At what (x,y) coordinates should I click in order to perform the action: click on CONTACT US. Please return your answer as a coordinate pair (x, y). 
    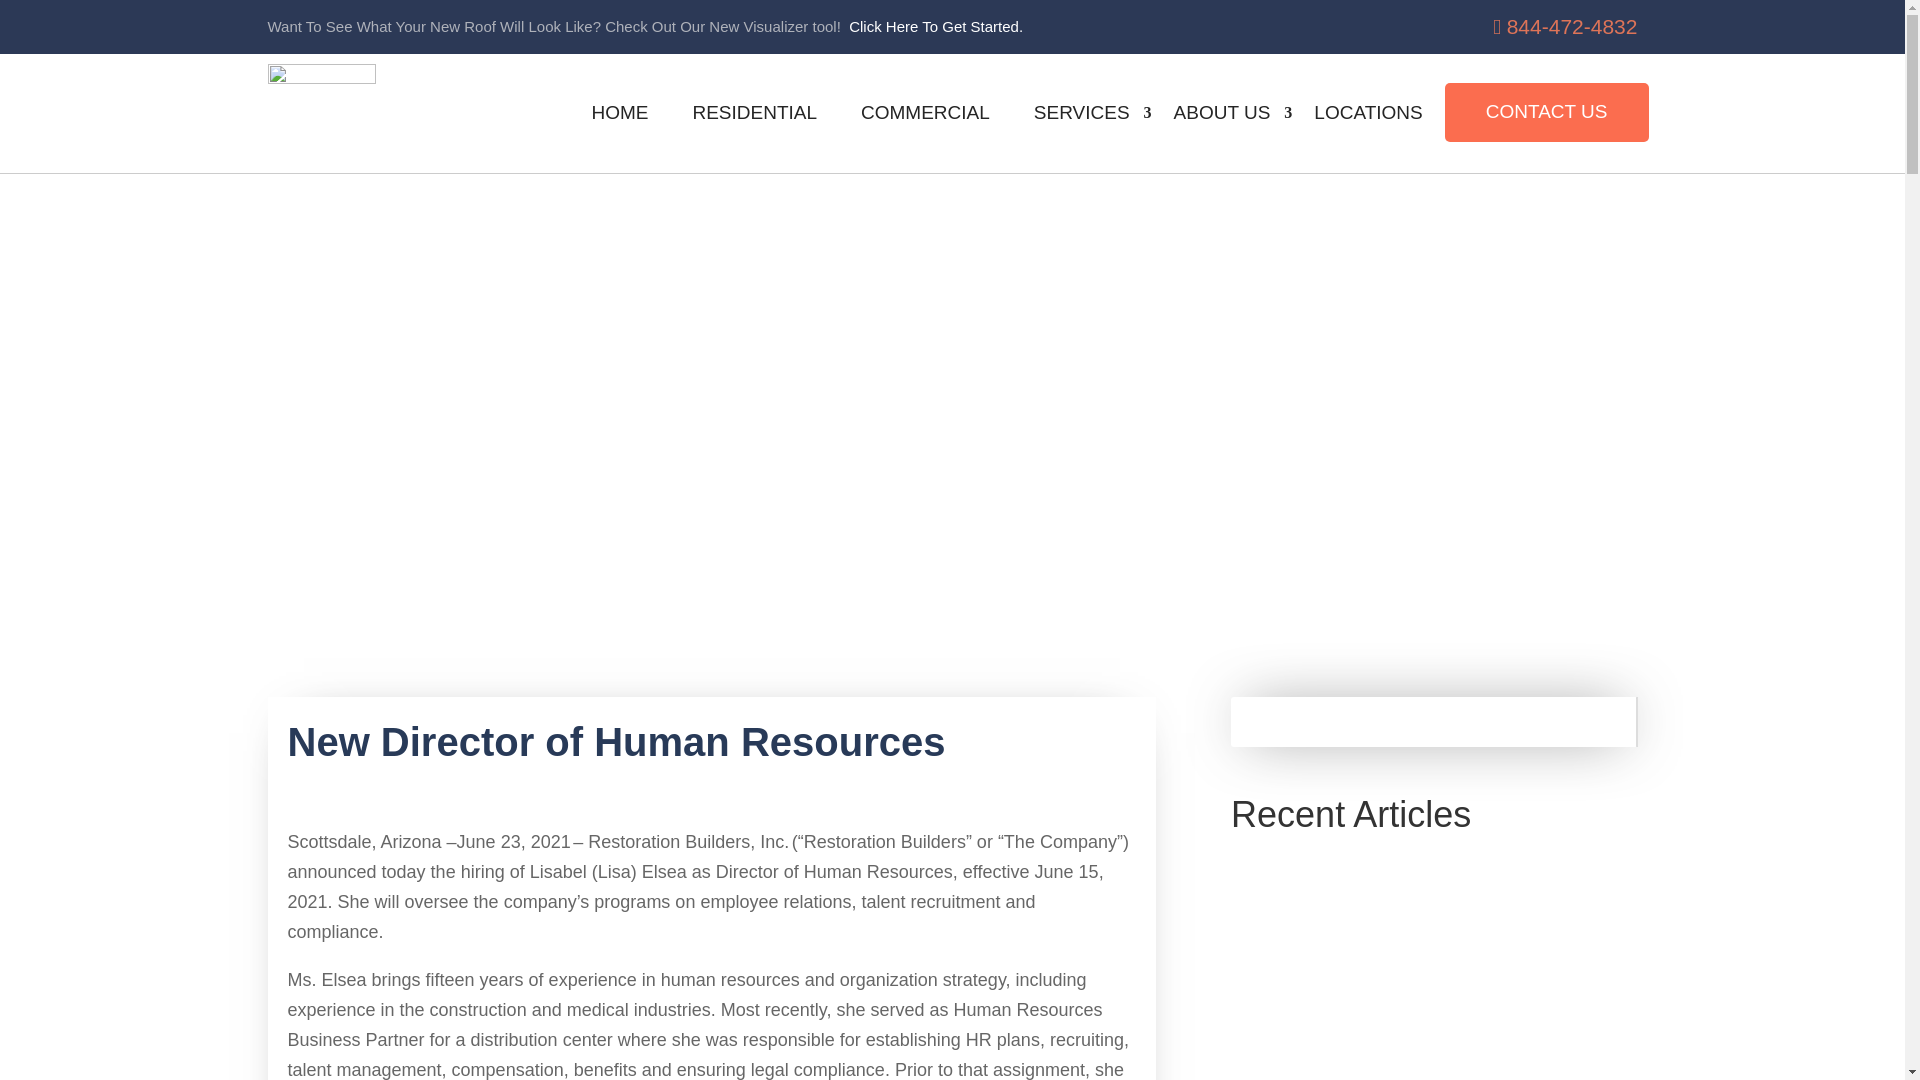
    Looking at the image, I should click on (1546, 112).